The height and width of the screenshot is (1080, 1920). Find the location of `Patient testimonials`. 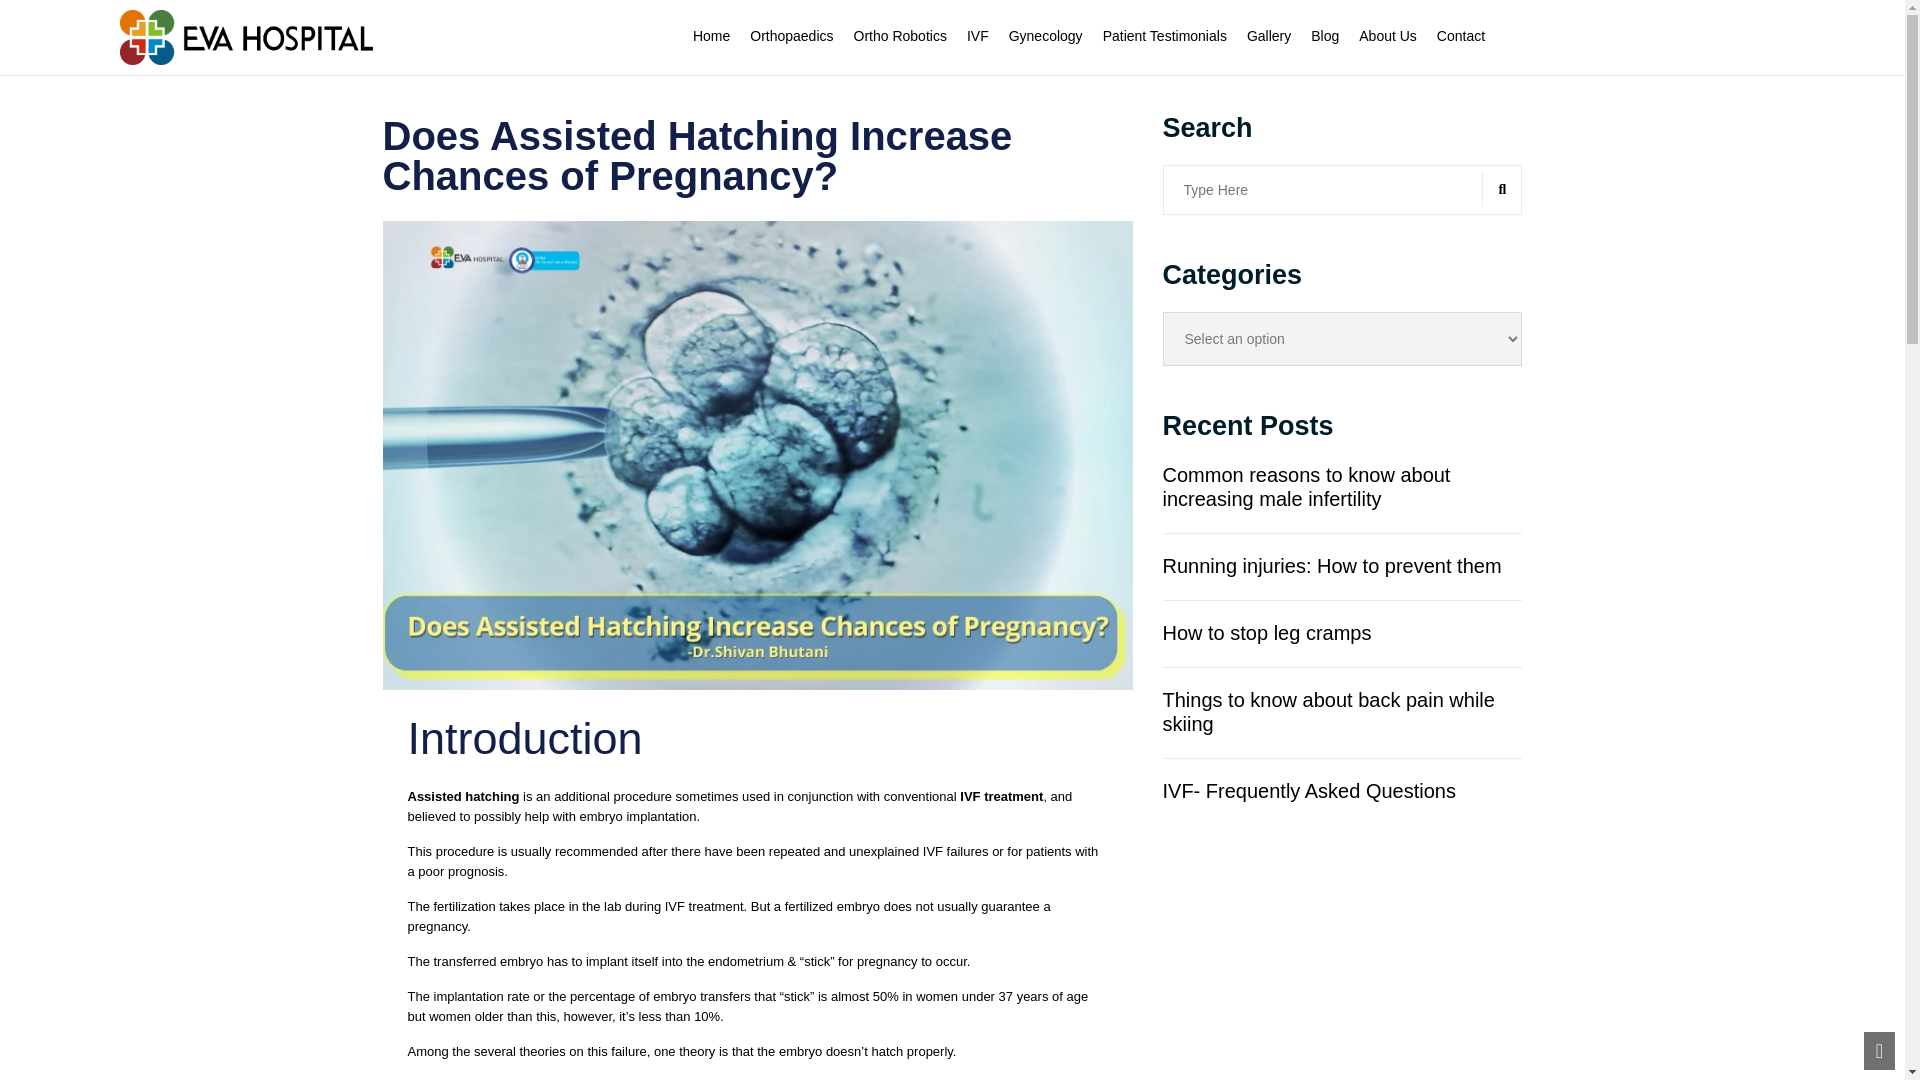

Patient testimonials is located at coordinates (1164, 36).